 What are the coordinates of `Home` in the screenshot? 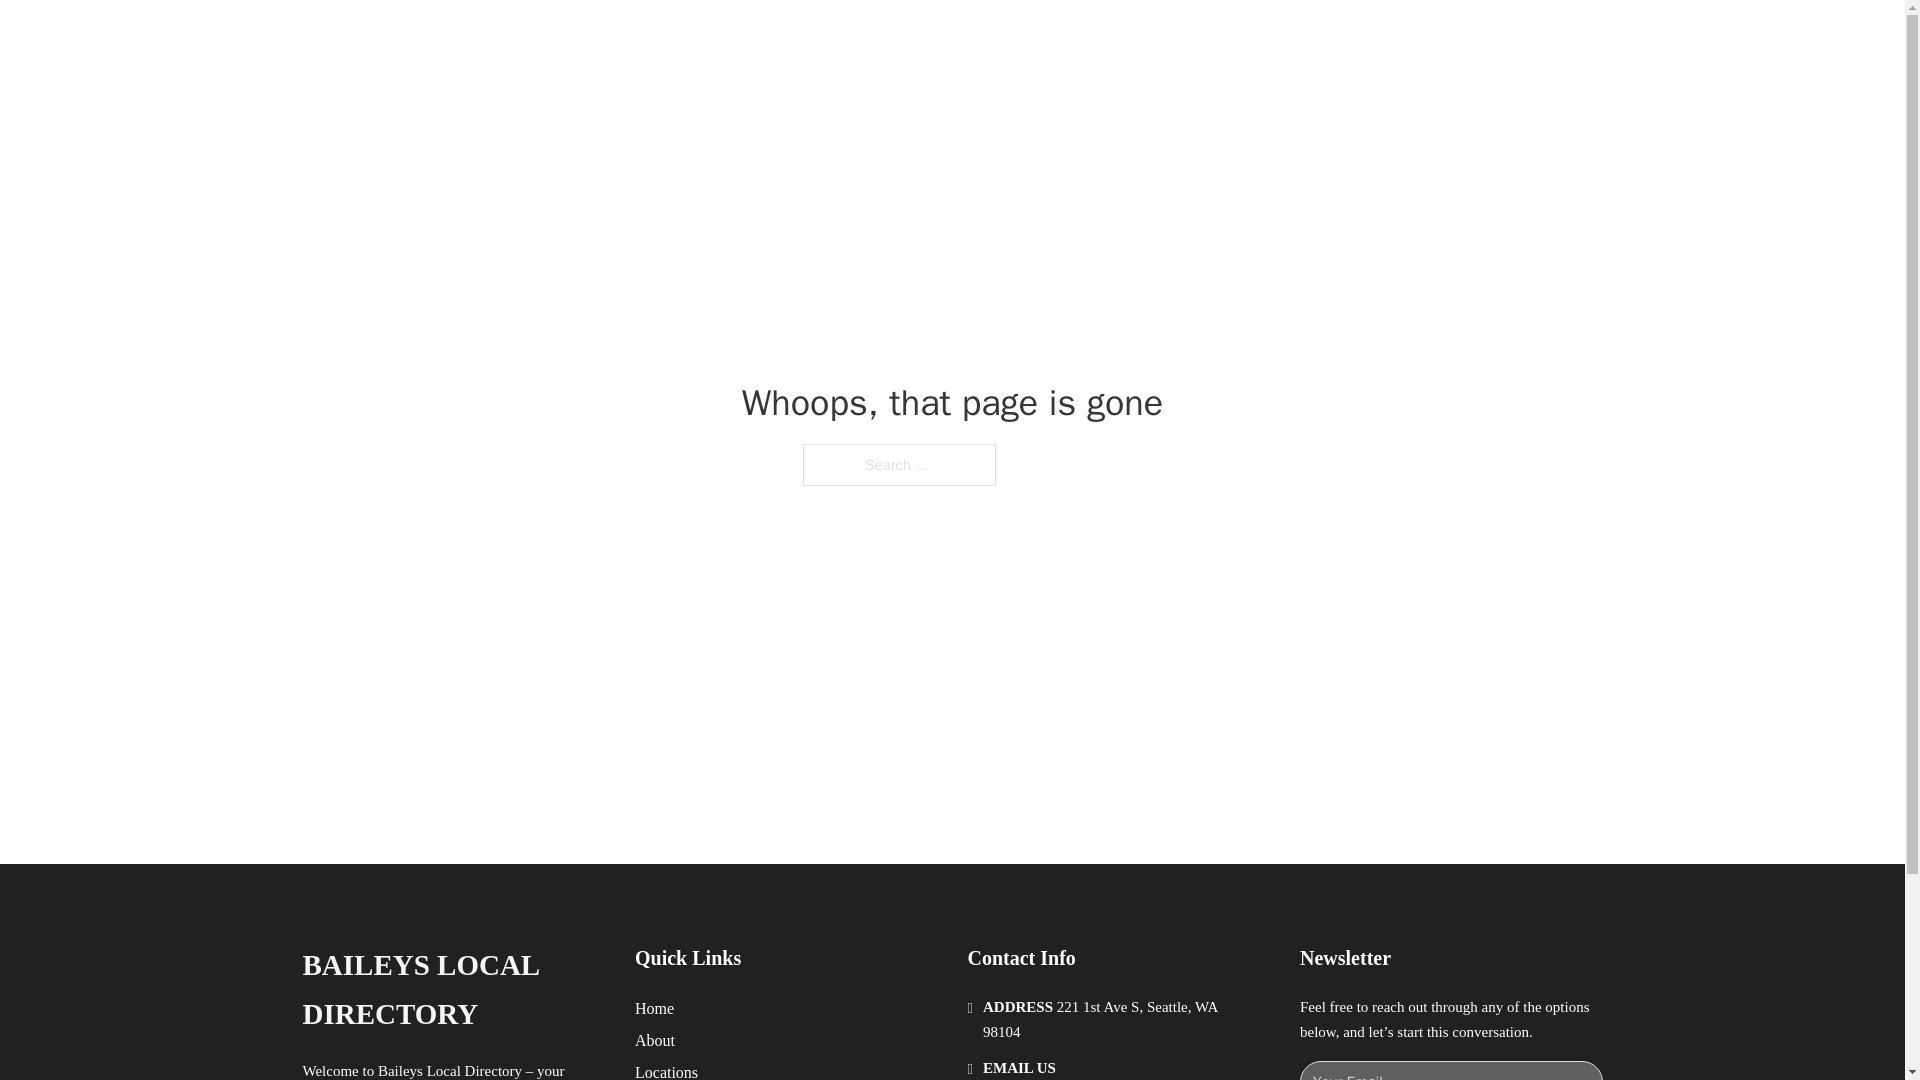 It's located at (654, 1008).